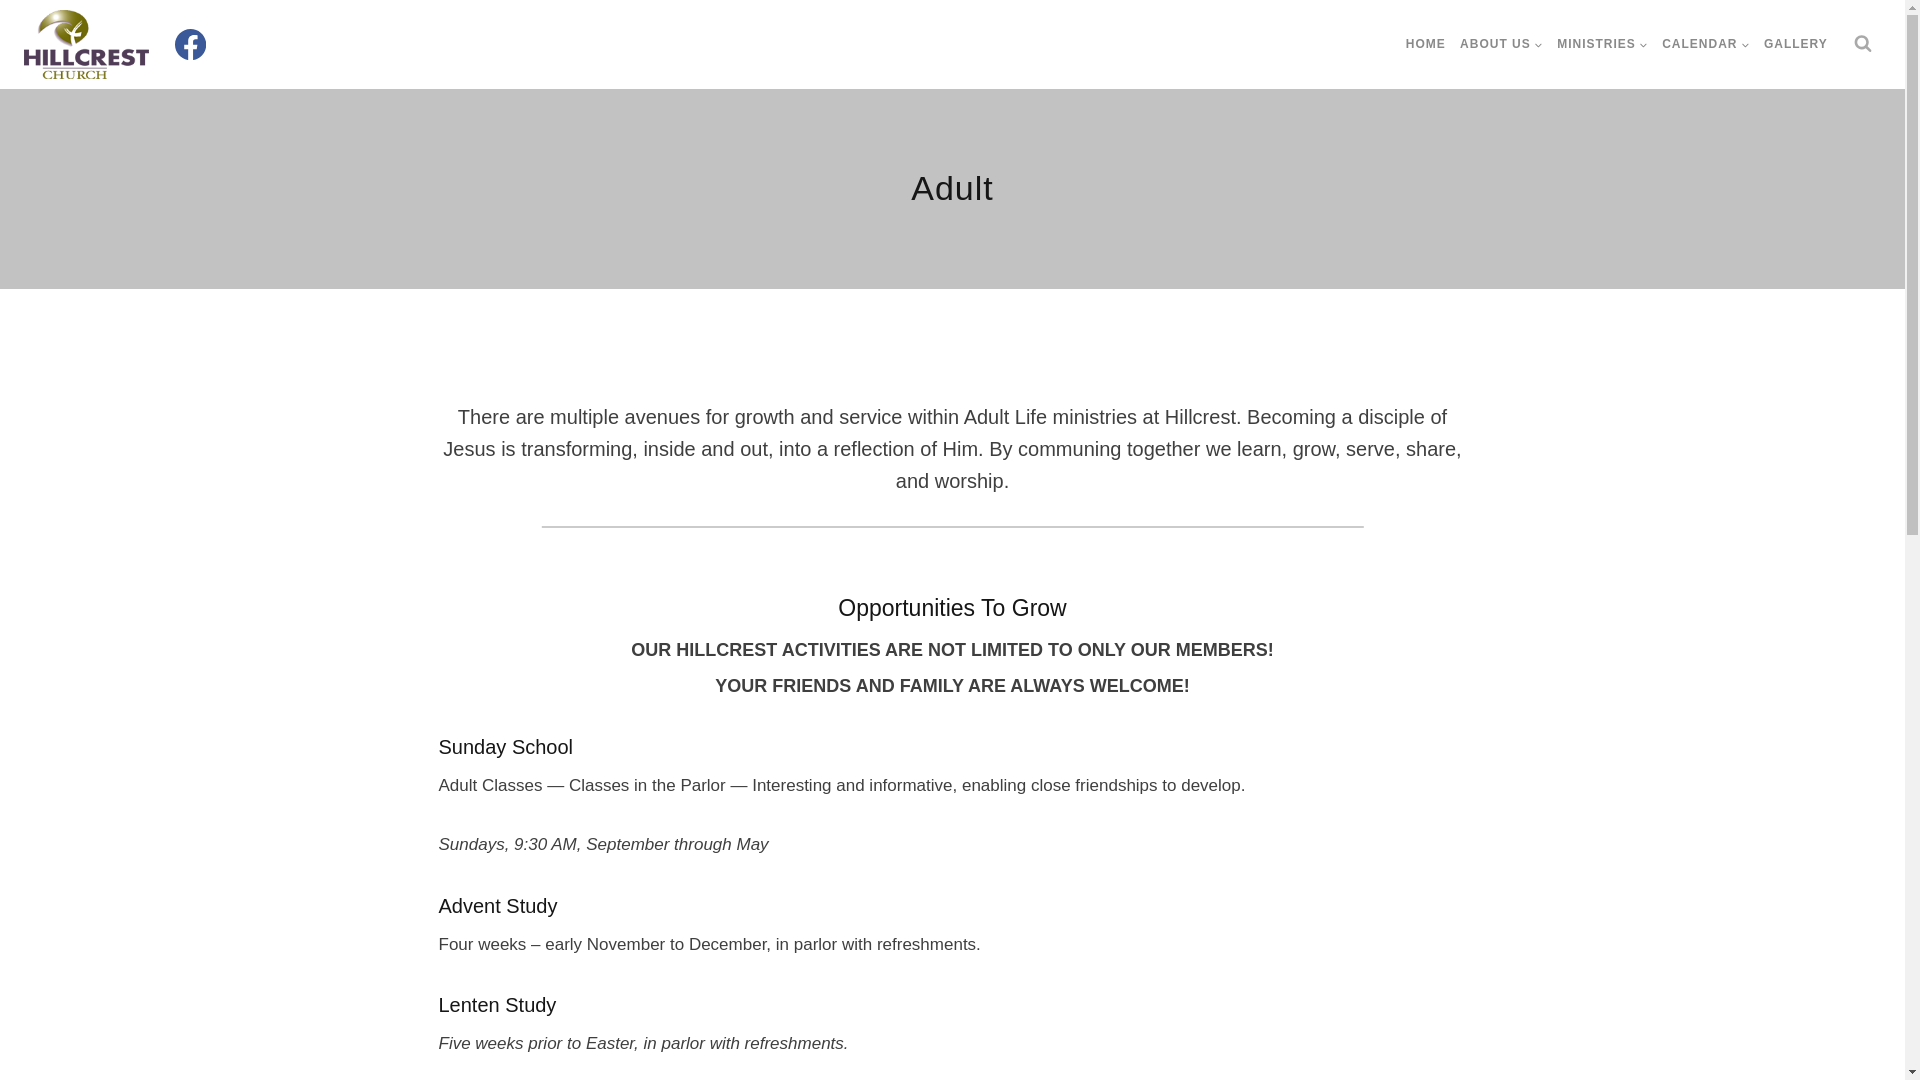  I want to click on ABOUT US, so click(1501, 44).